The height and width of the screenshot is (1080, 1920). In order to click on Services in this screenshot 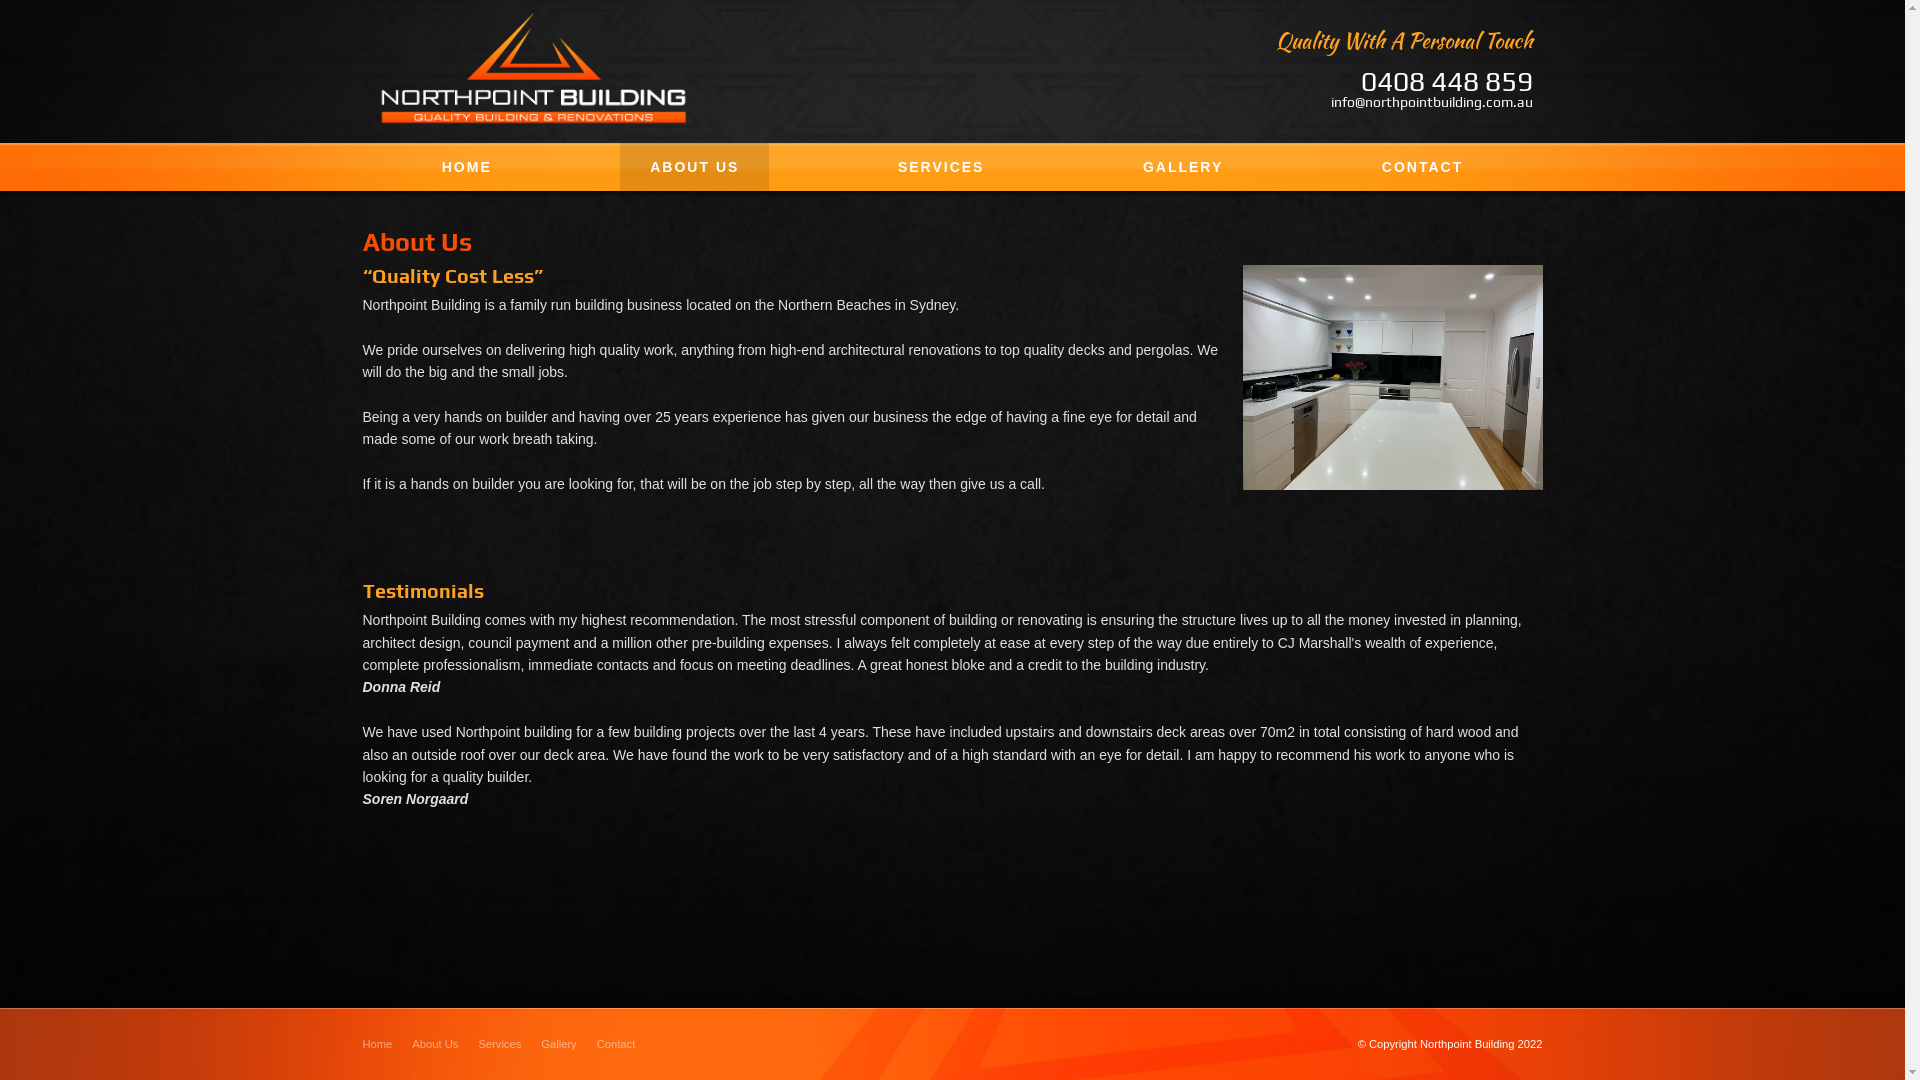, I will do `click(500, 1044)`.